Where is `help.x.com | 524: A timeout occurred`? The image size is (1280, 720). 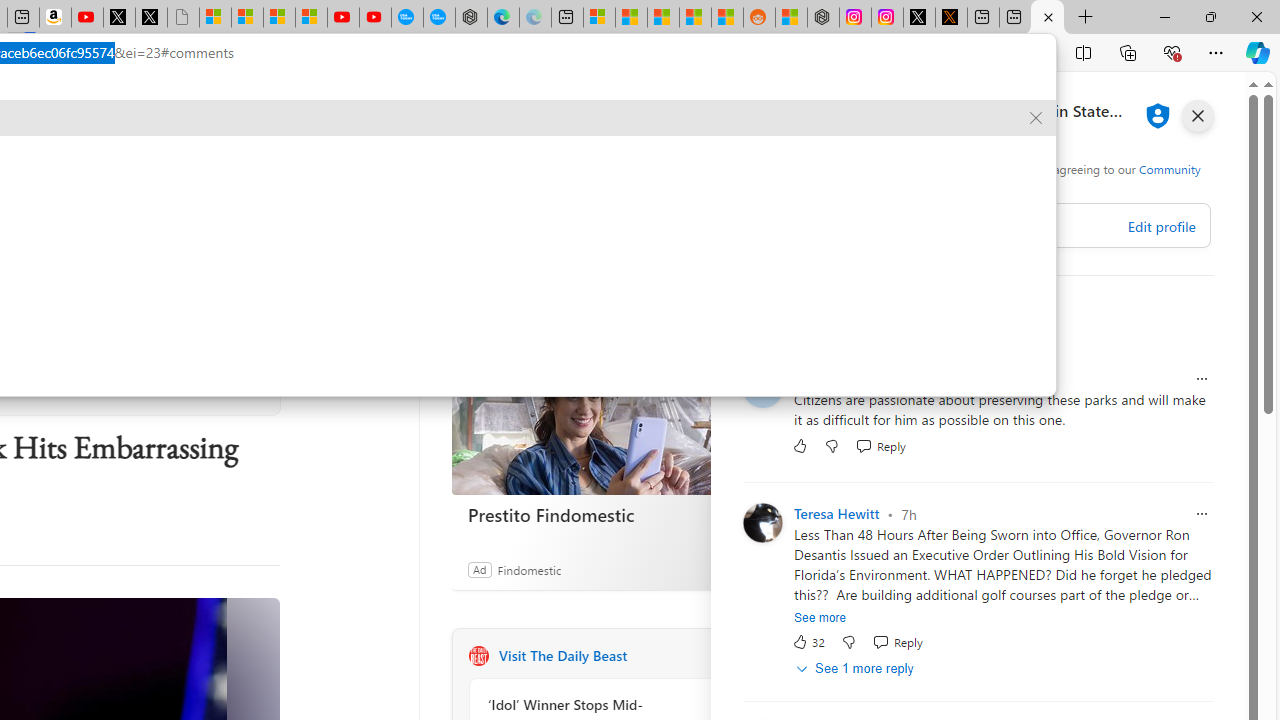
help.x.com | 524: A timeout occurred is located at coordinates (950, 18).